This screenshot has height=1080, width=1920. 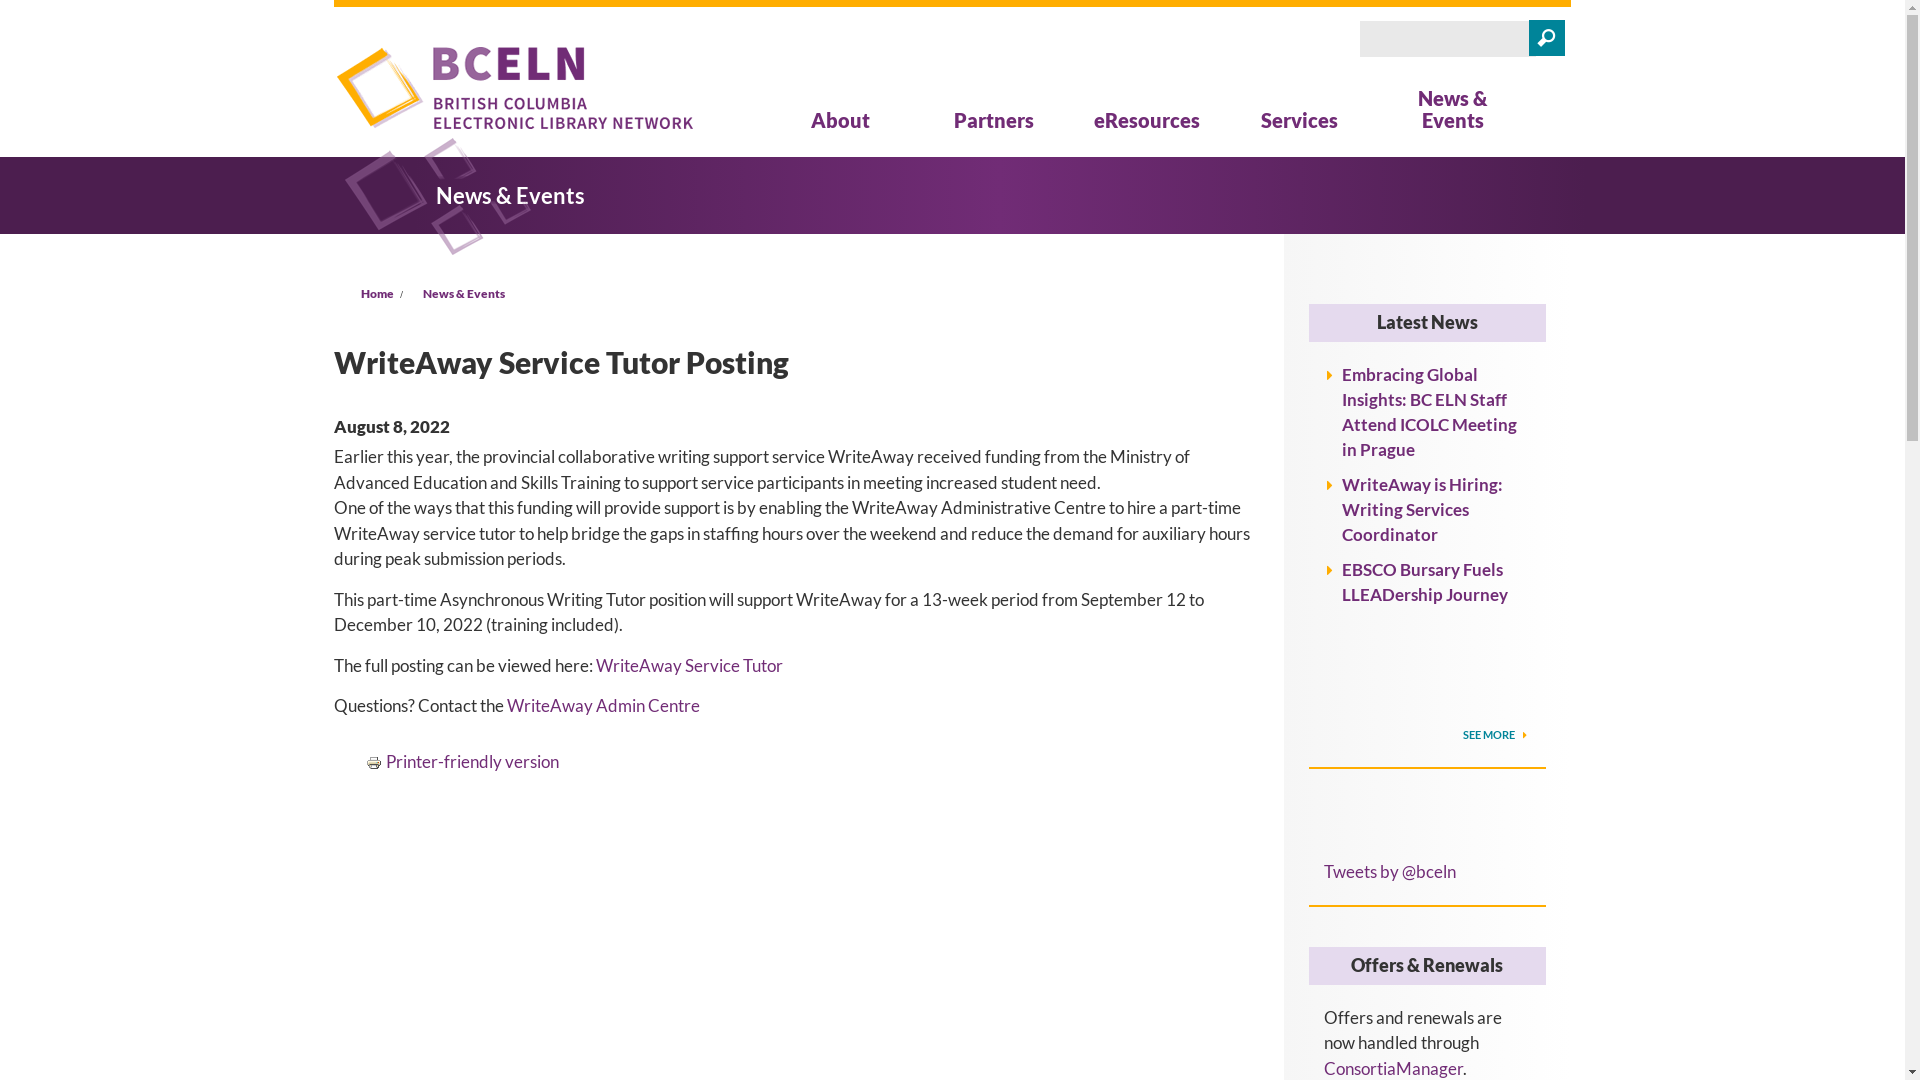 What do you see at coordinates (1425, 582) in the screenshot?
I see `EBSCO Bursary Fuels LLEADership Journey` at bounding box center [1425, 582].